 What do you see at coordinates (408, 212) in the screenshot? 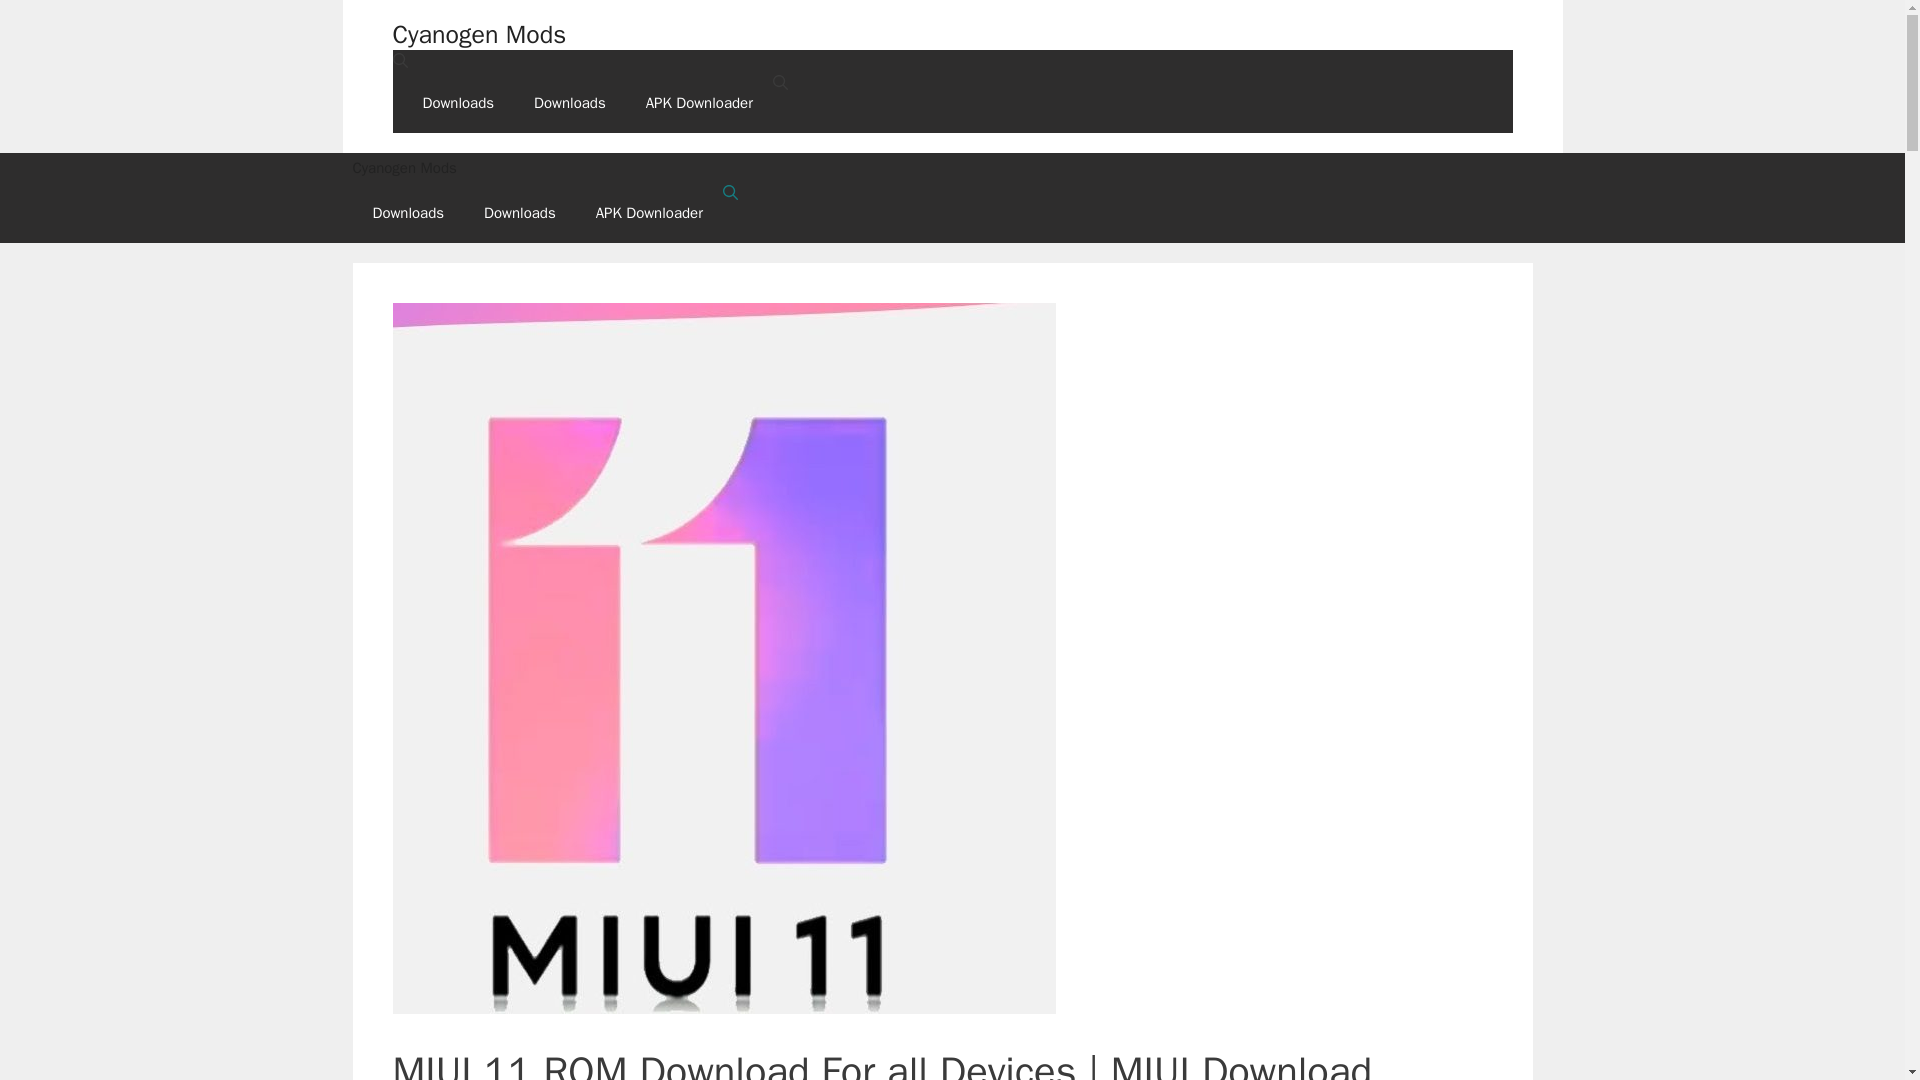
I see `Downloads` at bounding box center [408, 212].